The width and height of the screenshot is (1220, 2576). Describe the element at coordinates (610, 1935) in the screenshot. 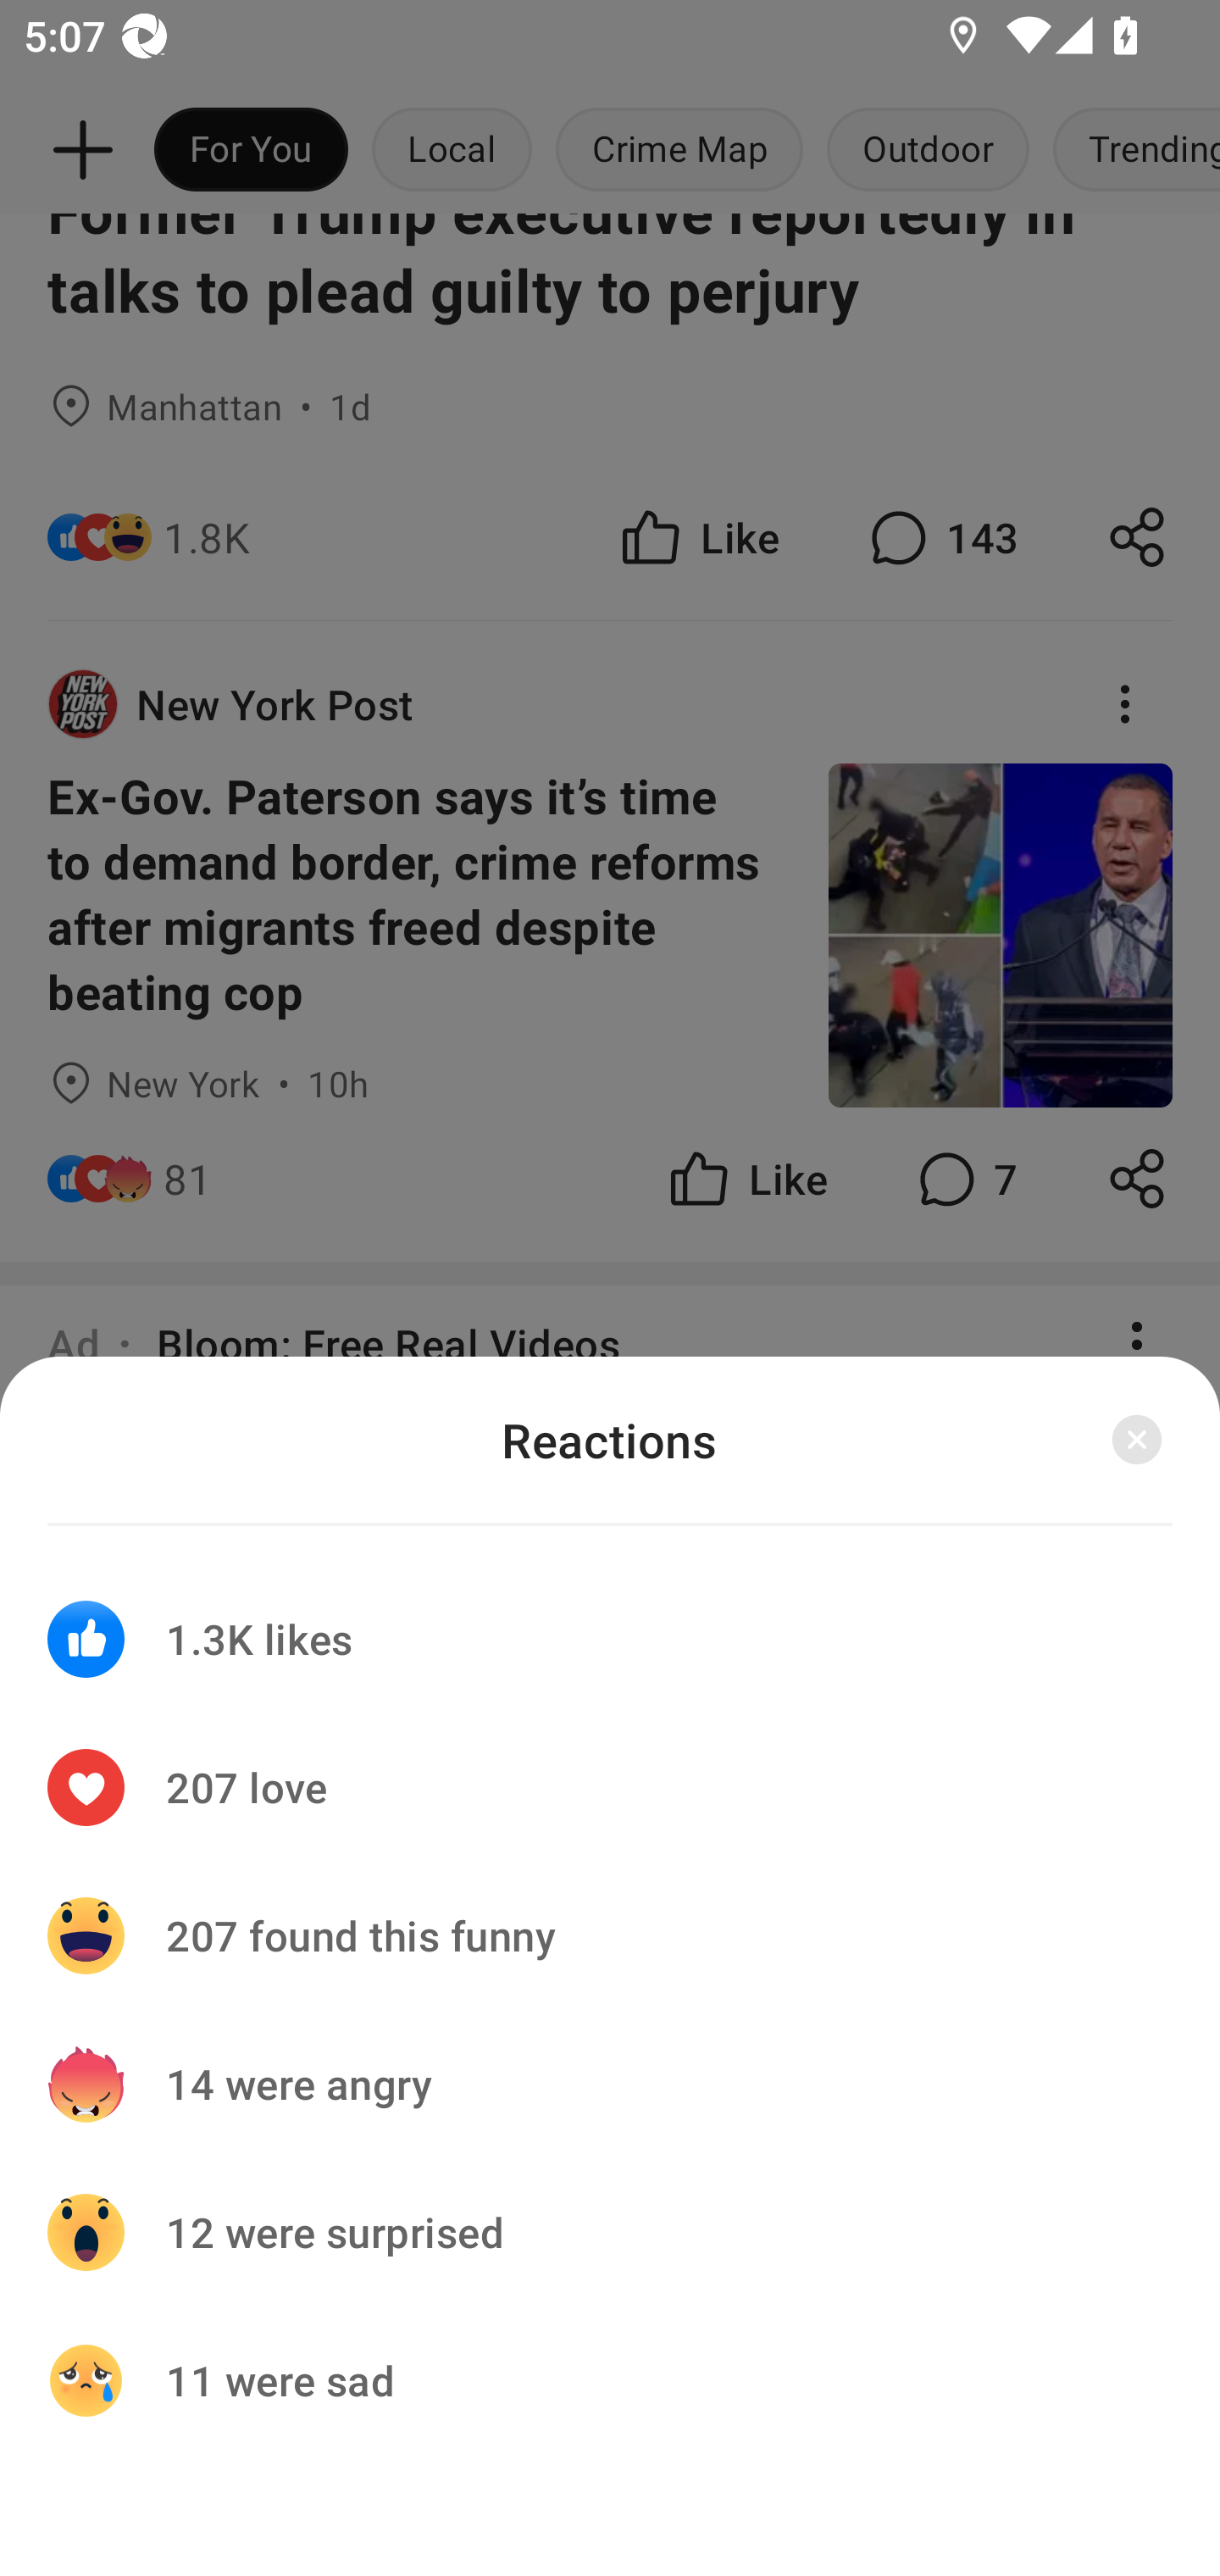

I see `207 found this funny` at that location.